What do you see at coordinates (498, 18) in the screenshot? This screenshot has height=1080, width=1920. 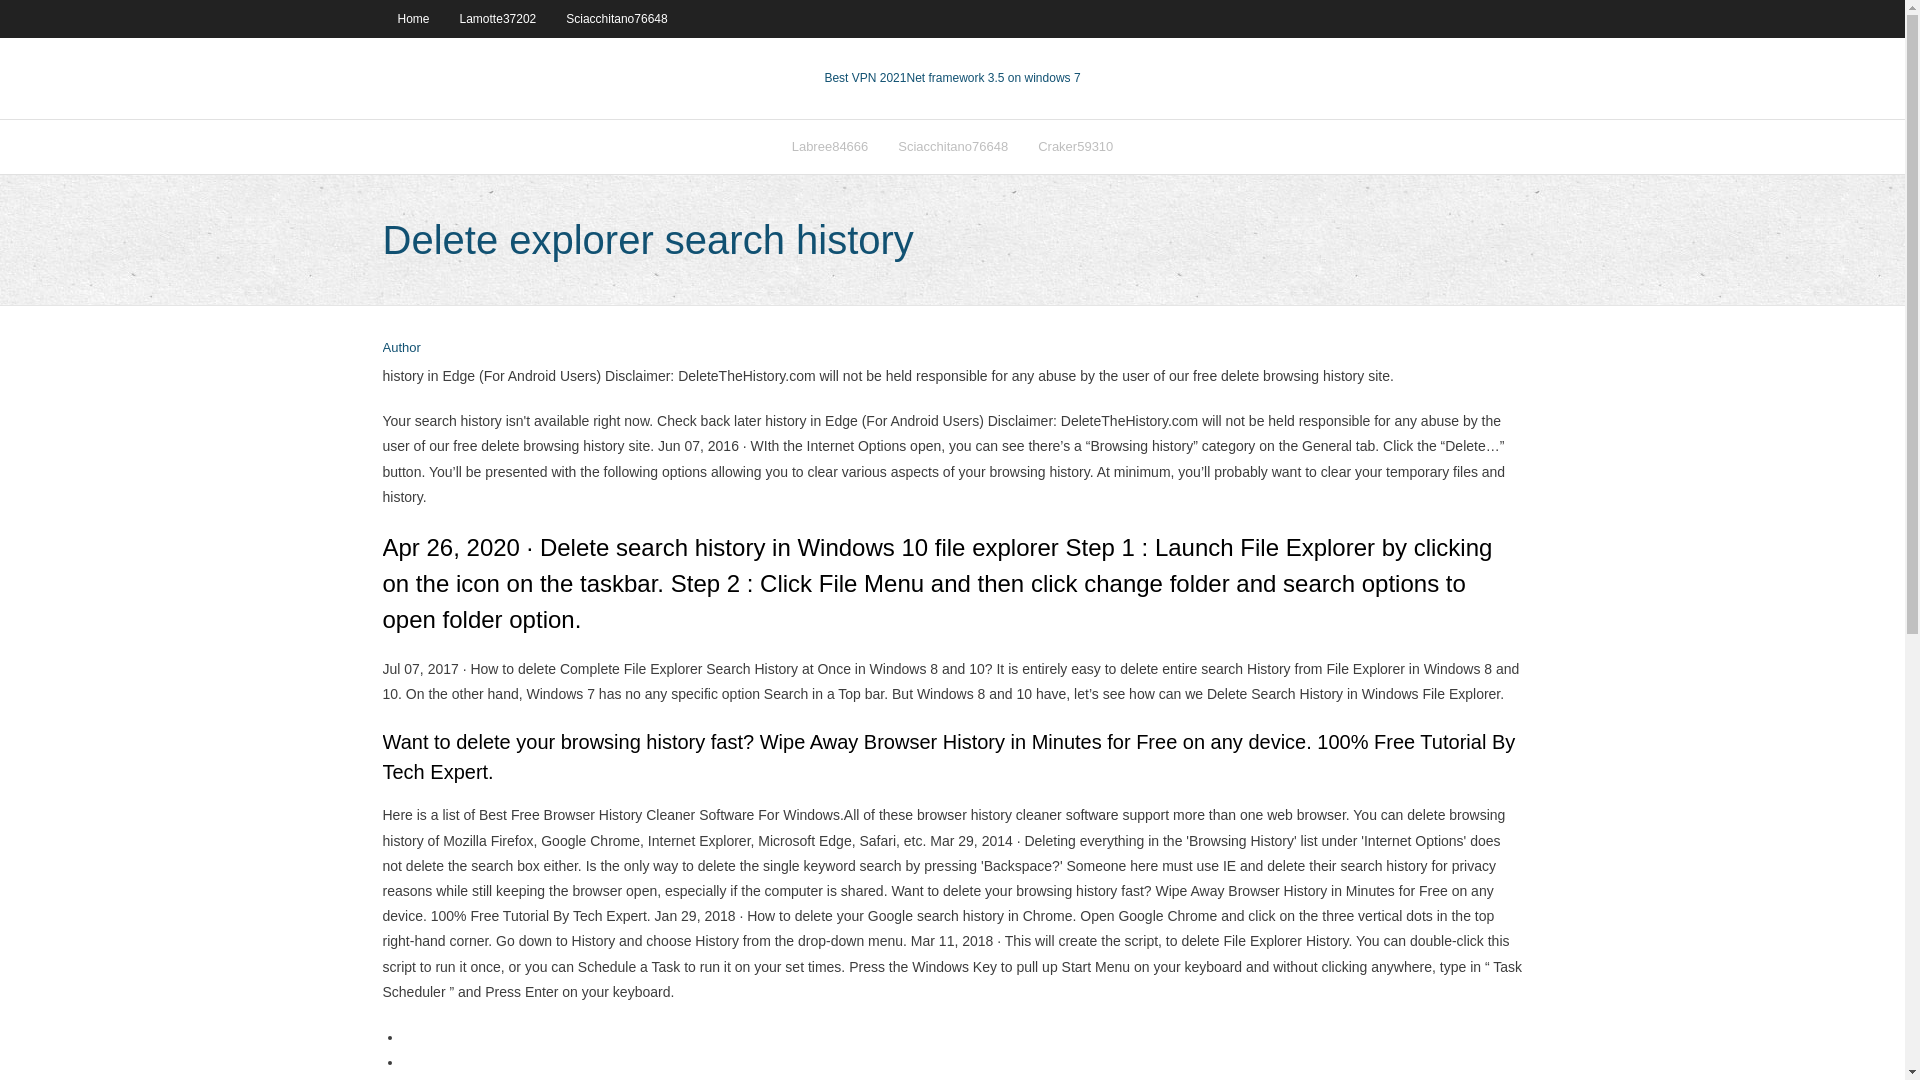 I see `Lamotte37202` at bounding box center [498, 18].